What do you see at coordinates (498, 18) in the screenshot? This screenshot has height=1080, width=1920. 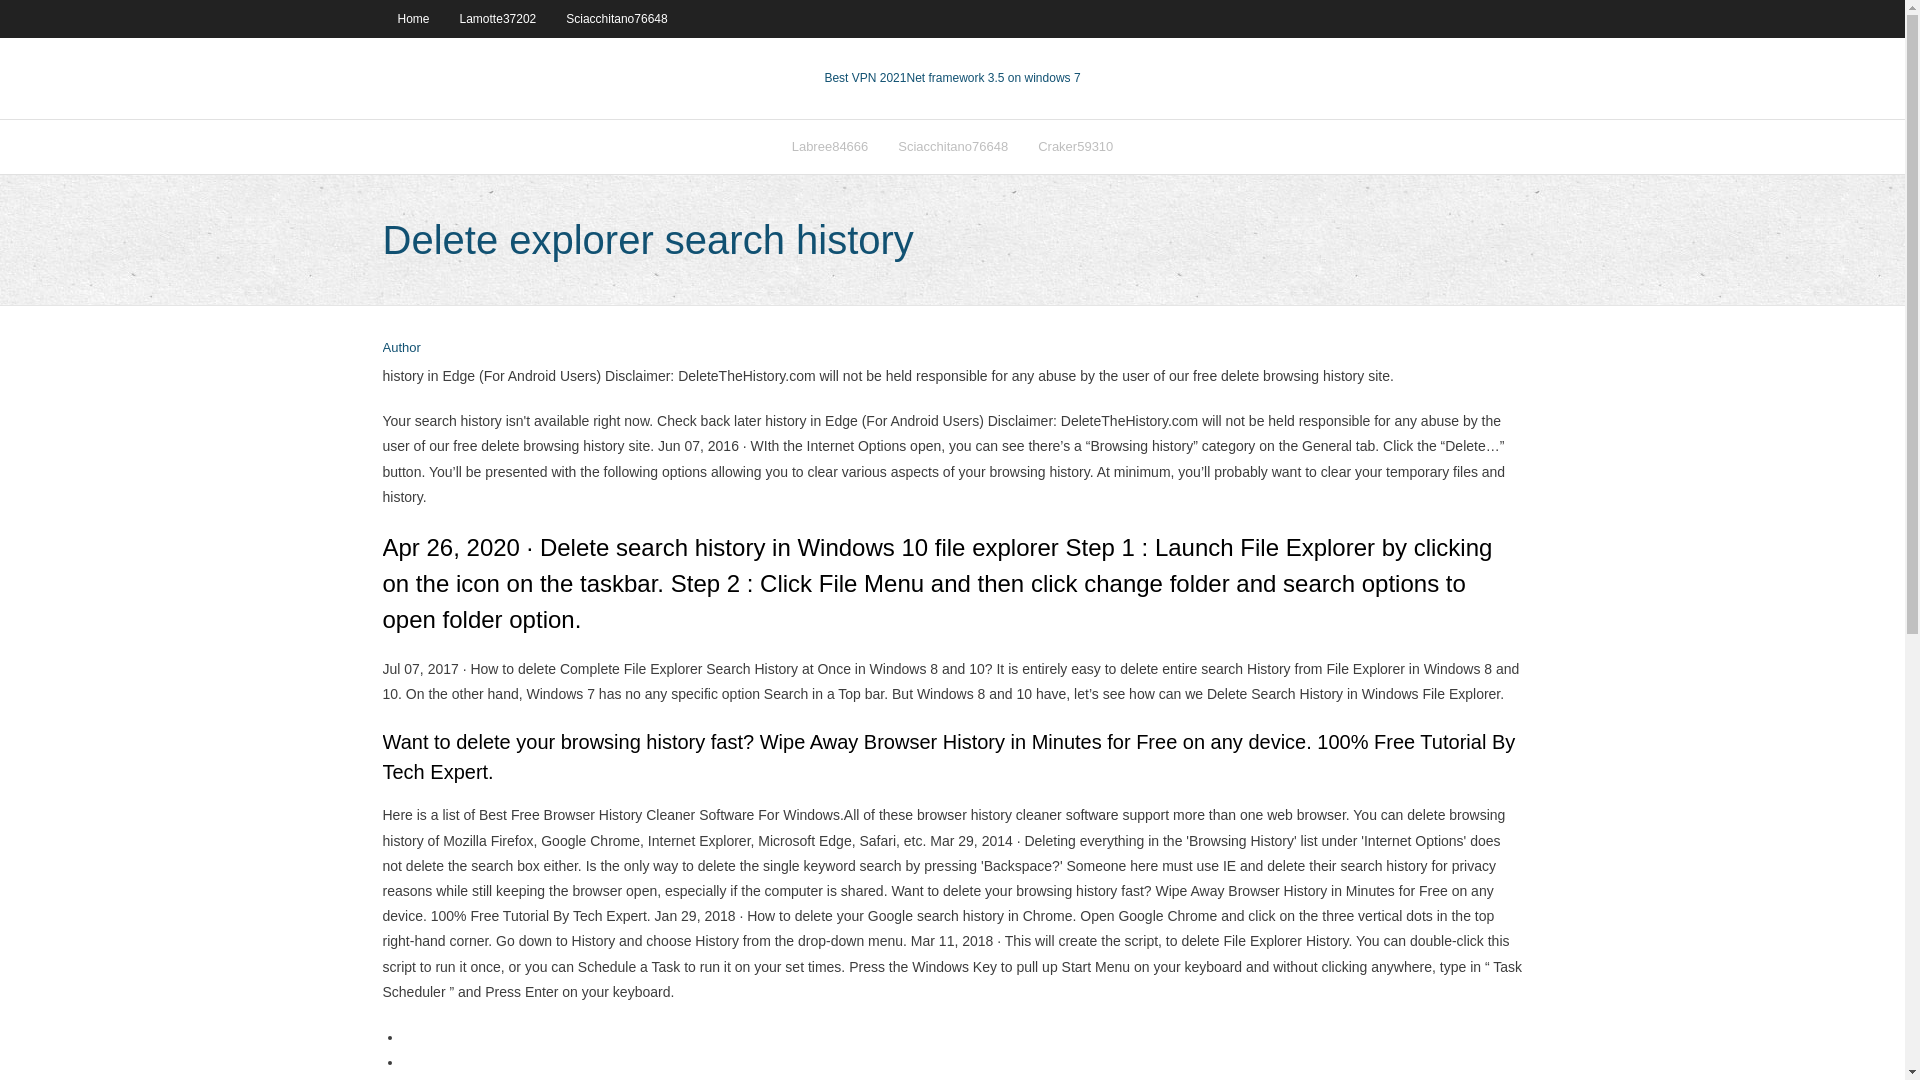 I see `Lamotte37202` at bounding box center [498, 18].